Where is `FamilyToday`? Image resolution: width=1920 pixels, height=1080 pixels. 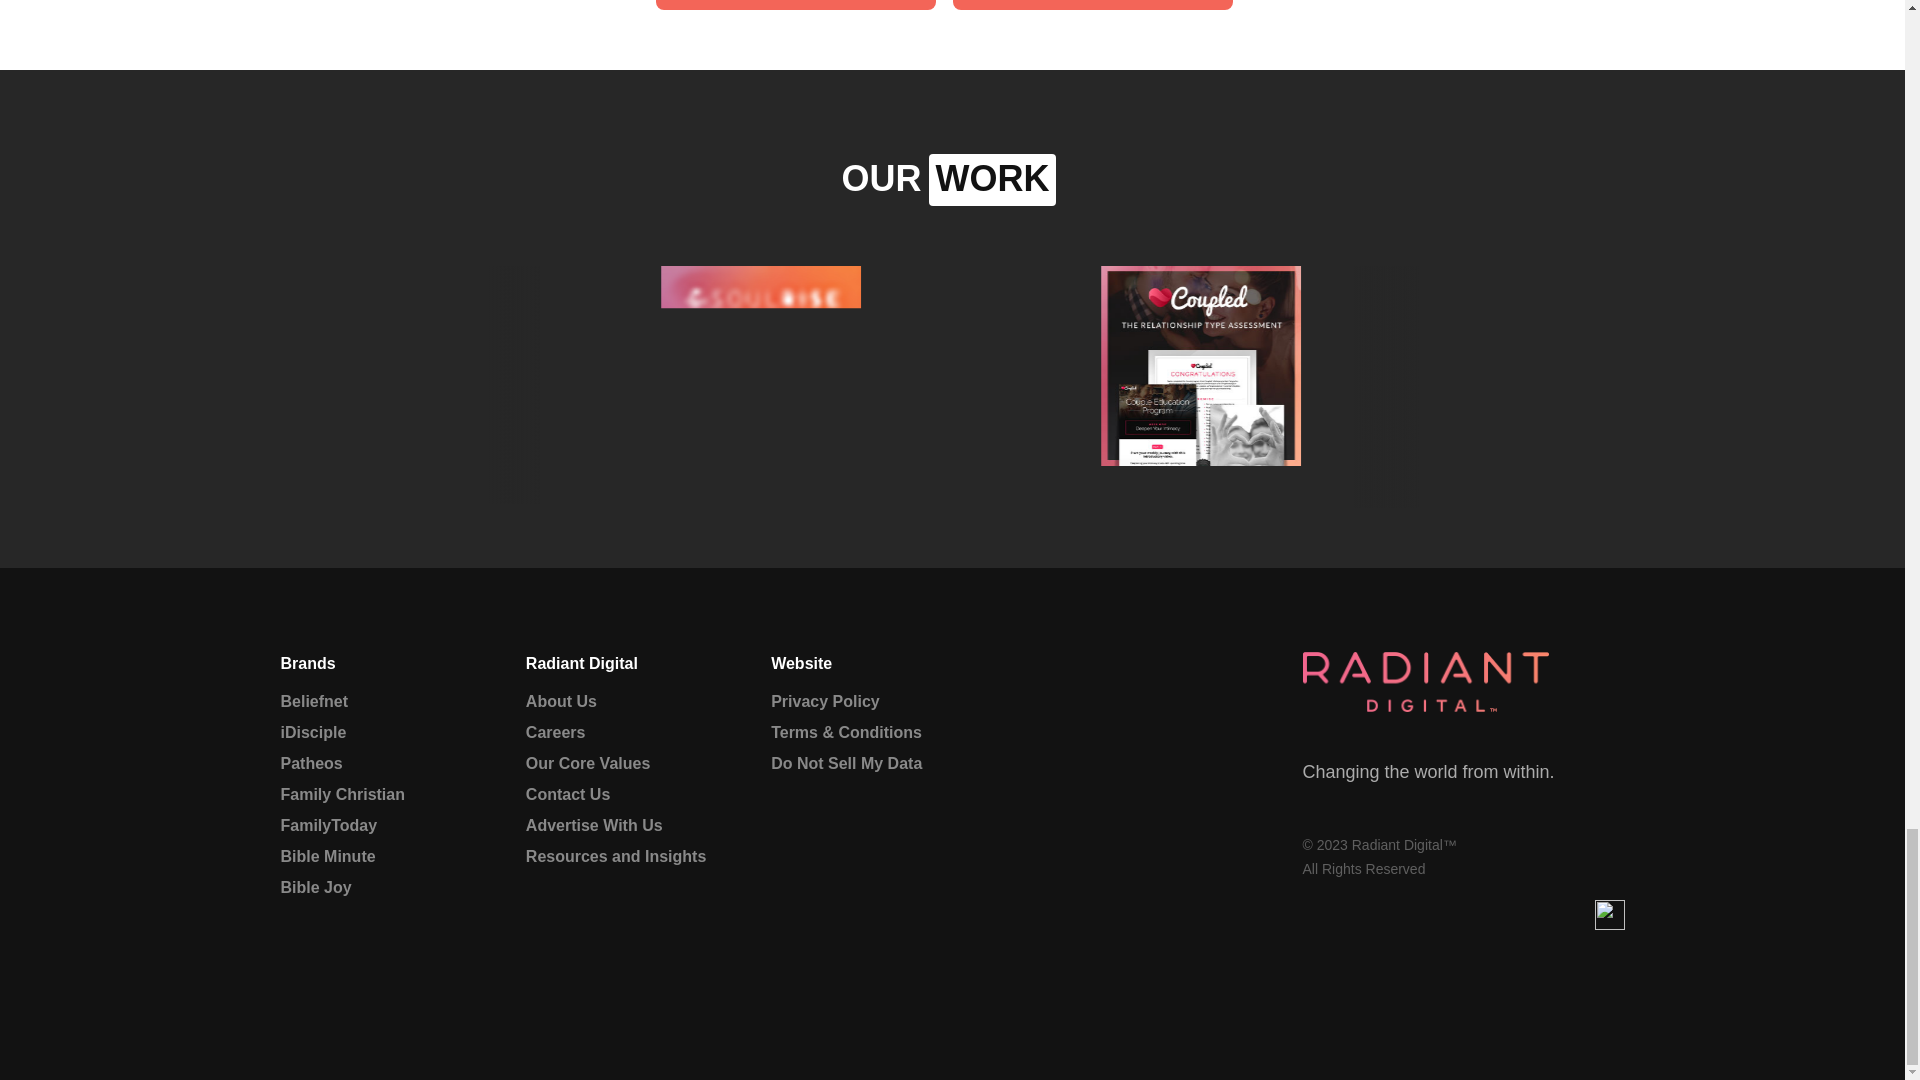 FamilyToday is located at coordinates (374, 826).